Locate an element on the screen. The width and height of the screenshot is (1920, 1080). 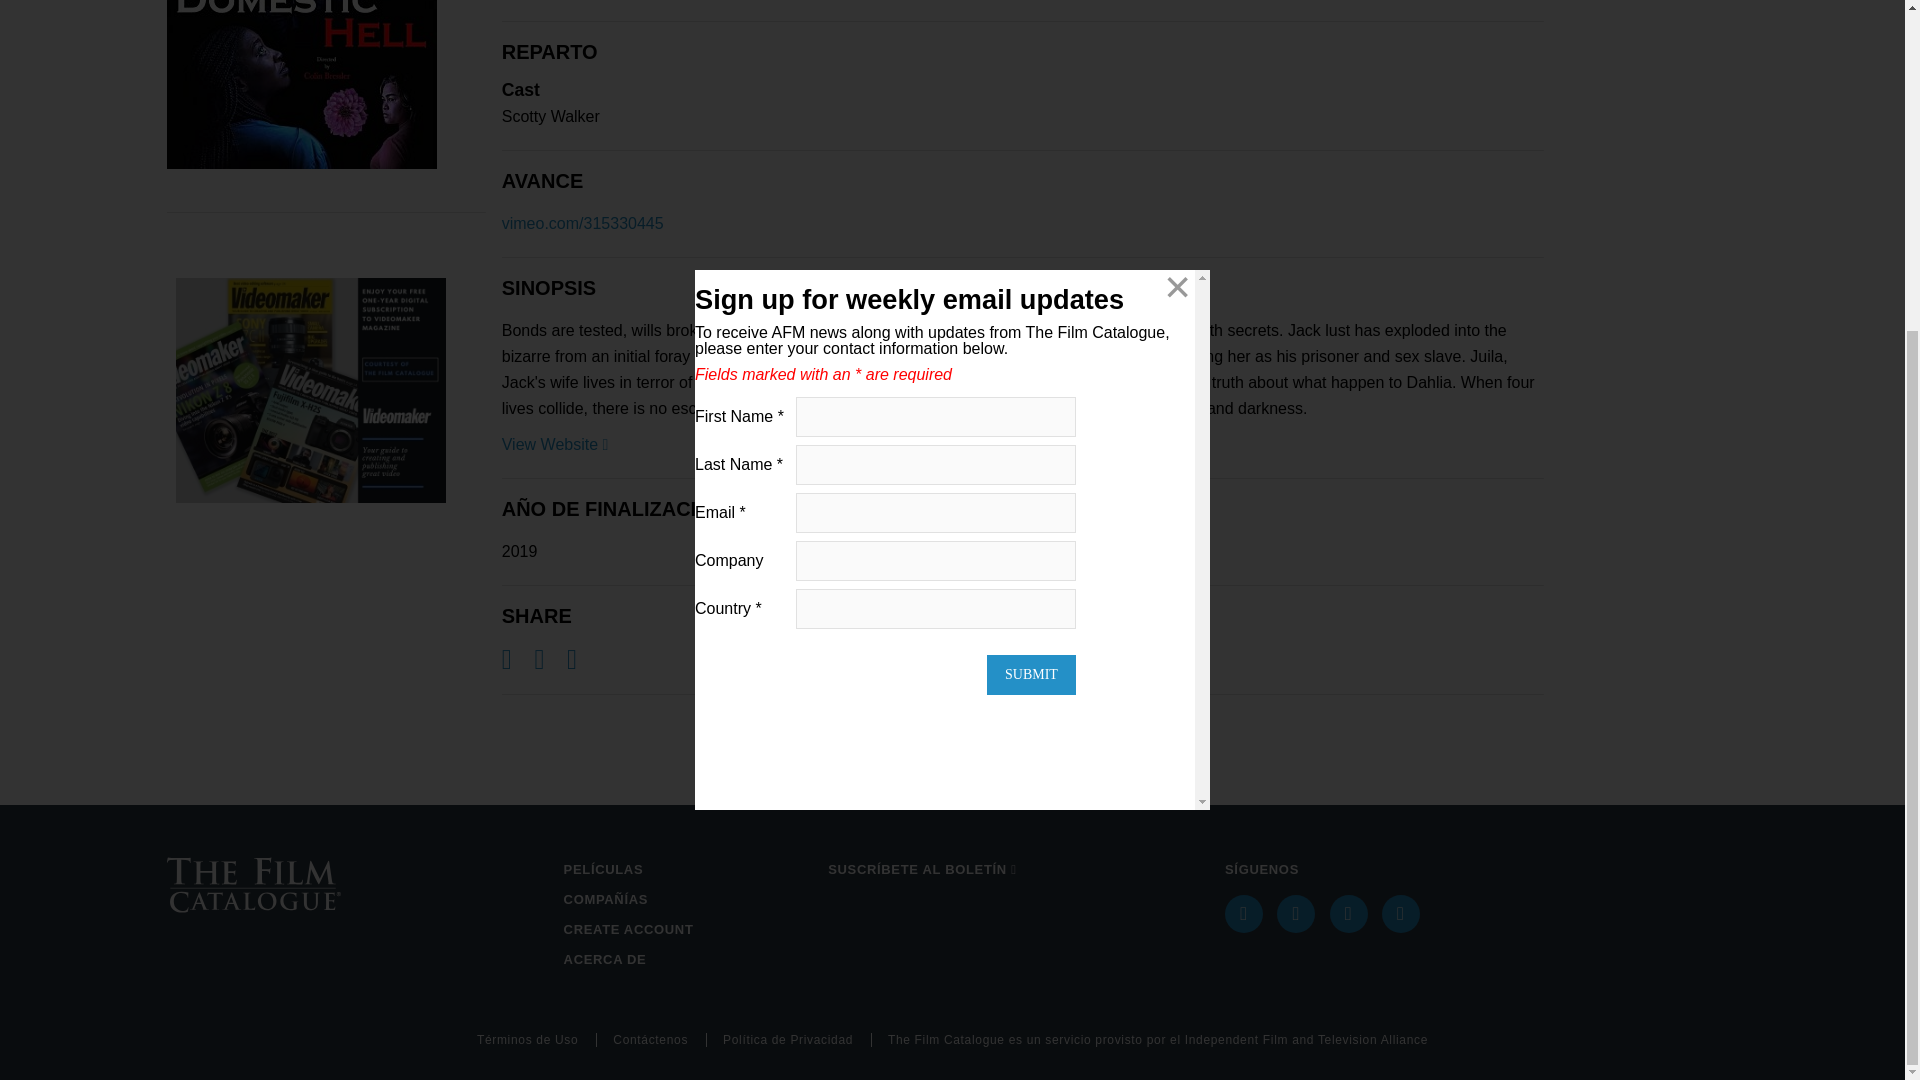
CREATE ACCOUNT is located at coordinates (688, 930).